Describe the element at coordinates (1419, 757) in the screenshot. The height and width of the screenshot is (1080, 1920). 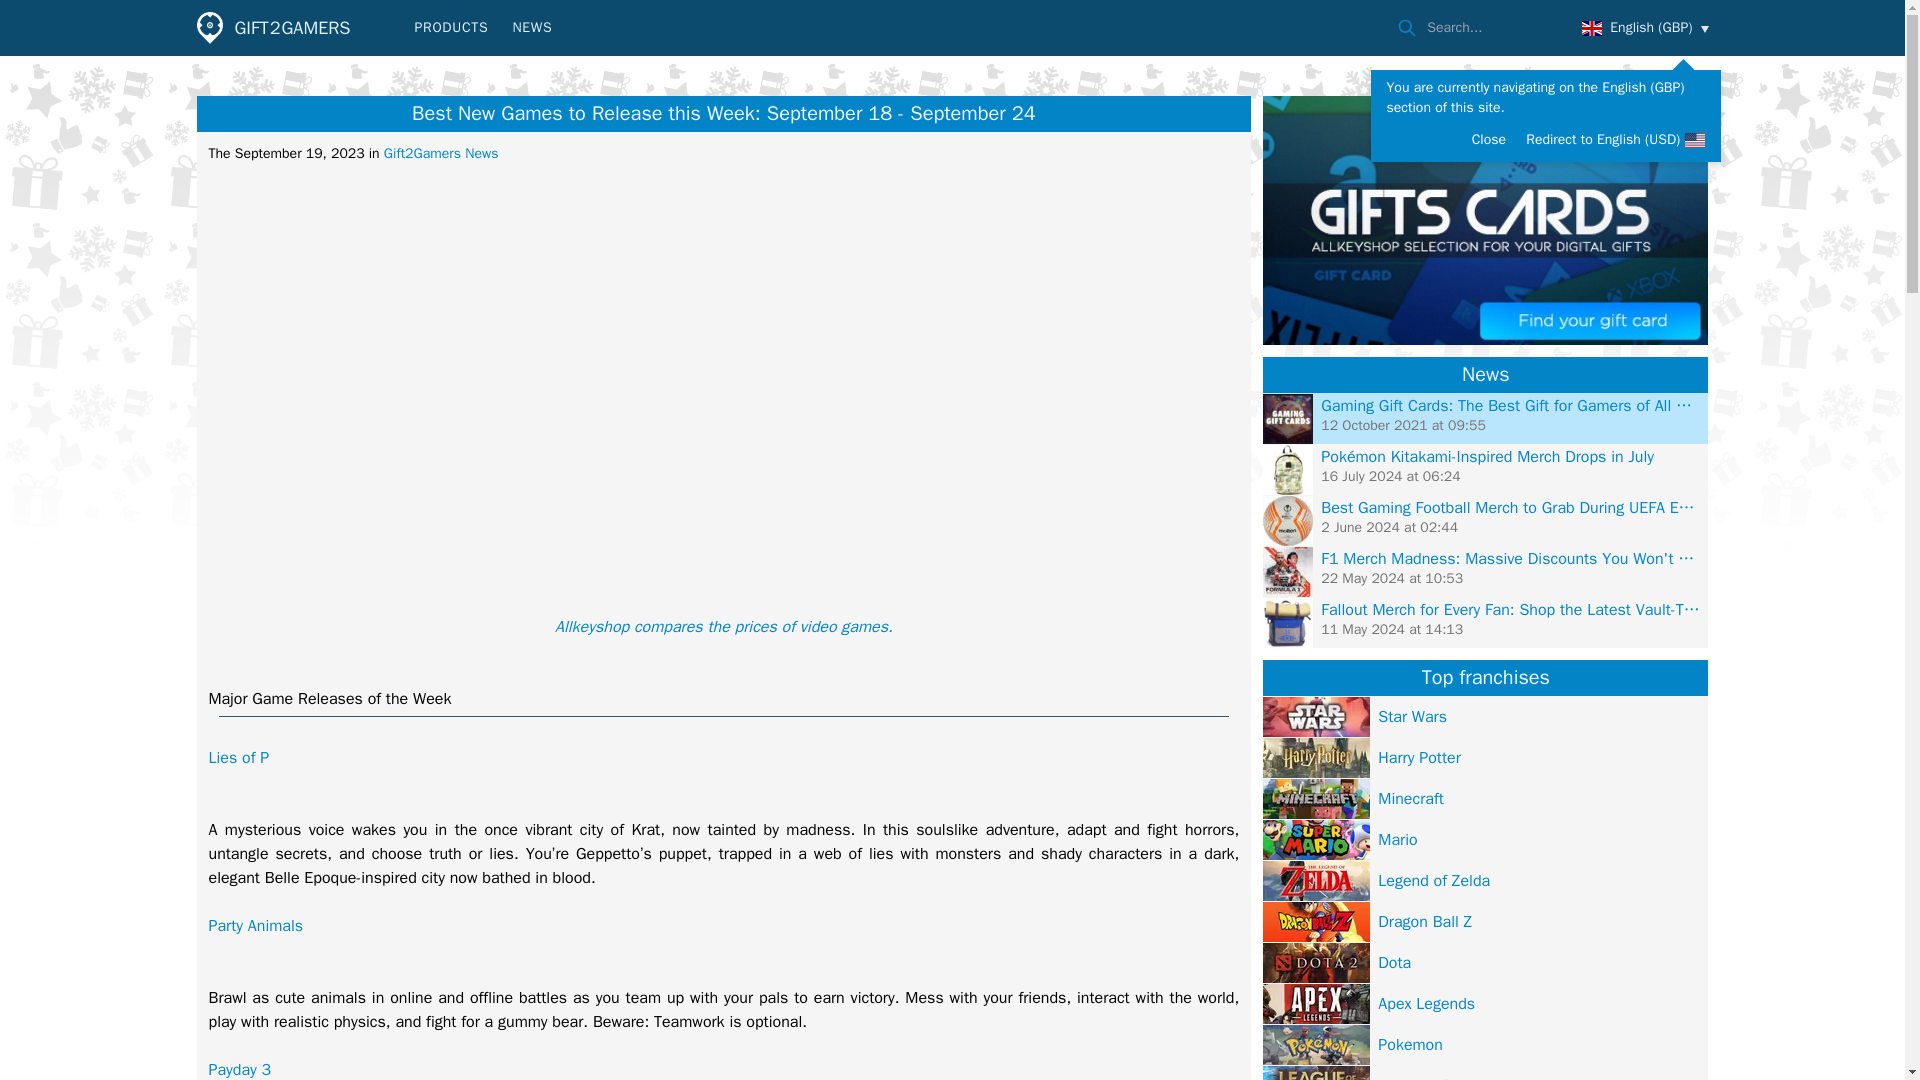
I see `Harry Potter` at that location.